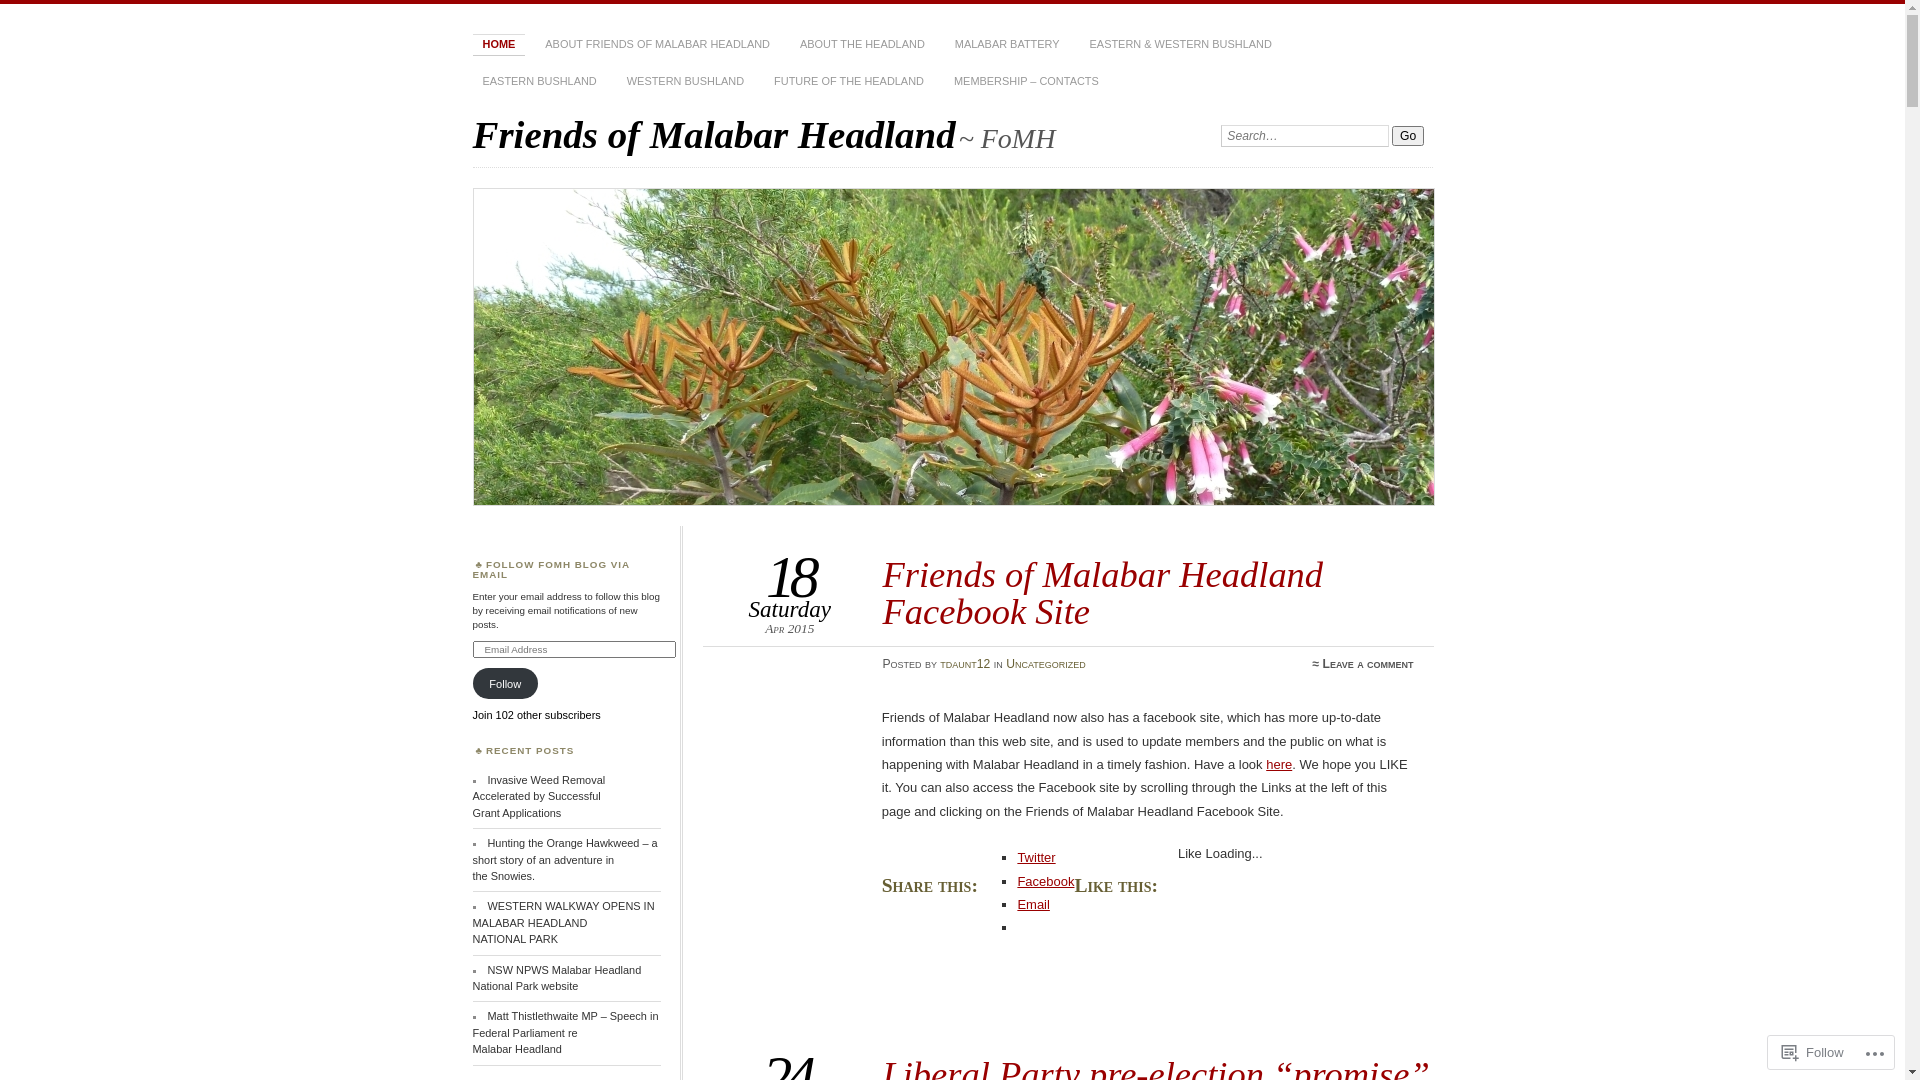  I want to click on HOME, so click(498, 45).